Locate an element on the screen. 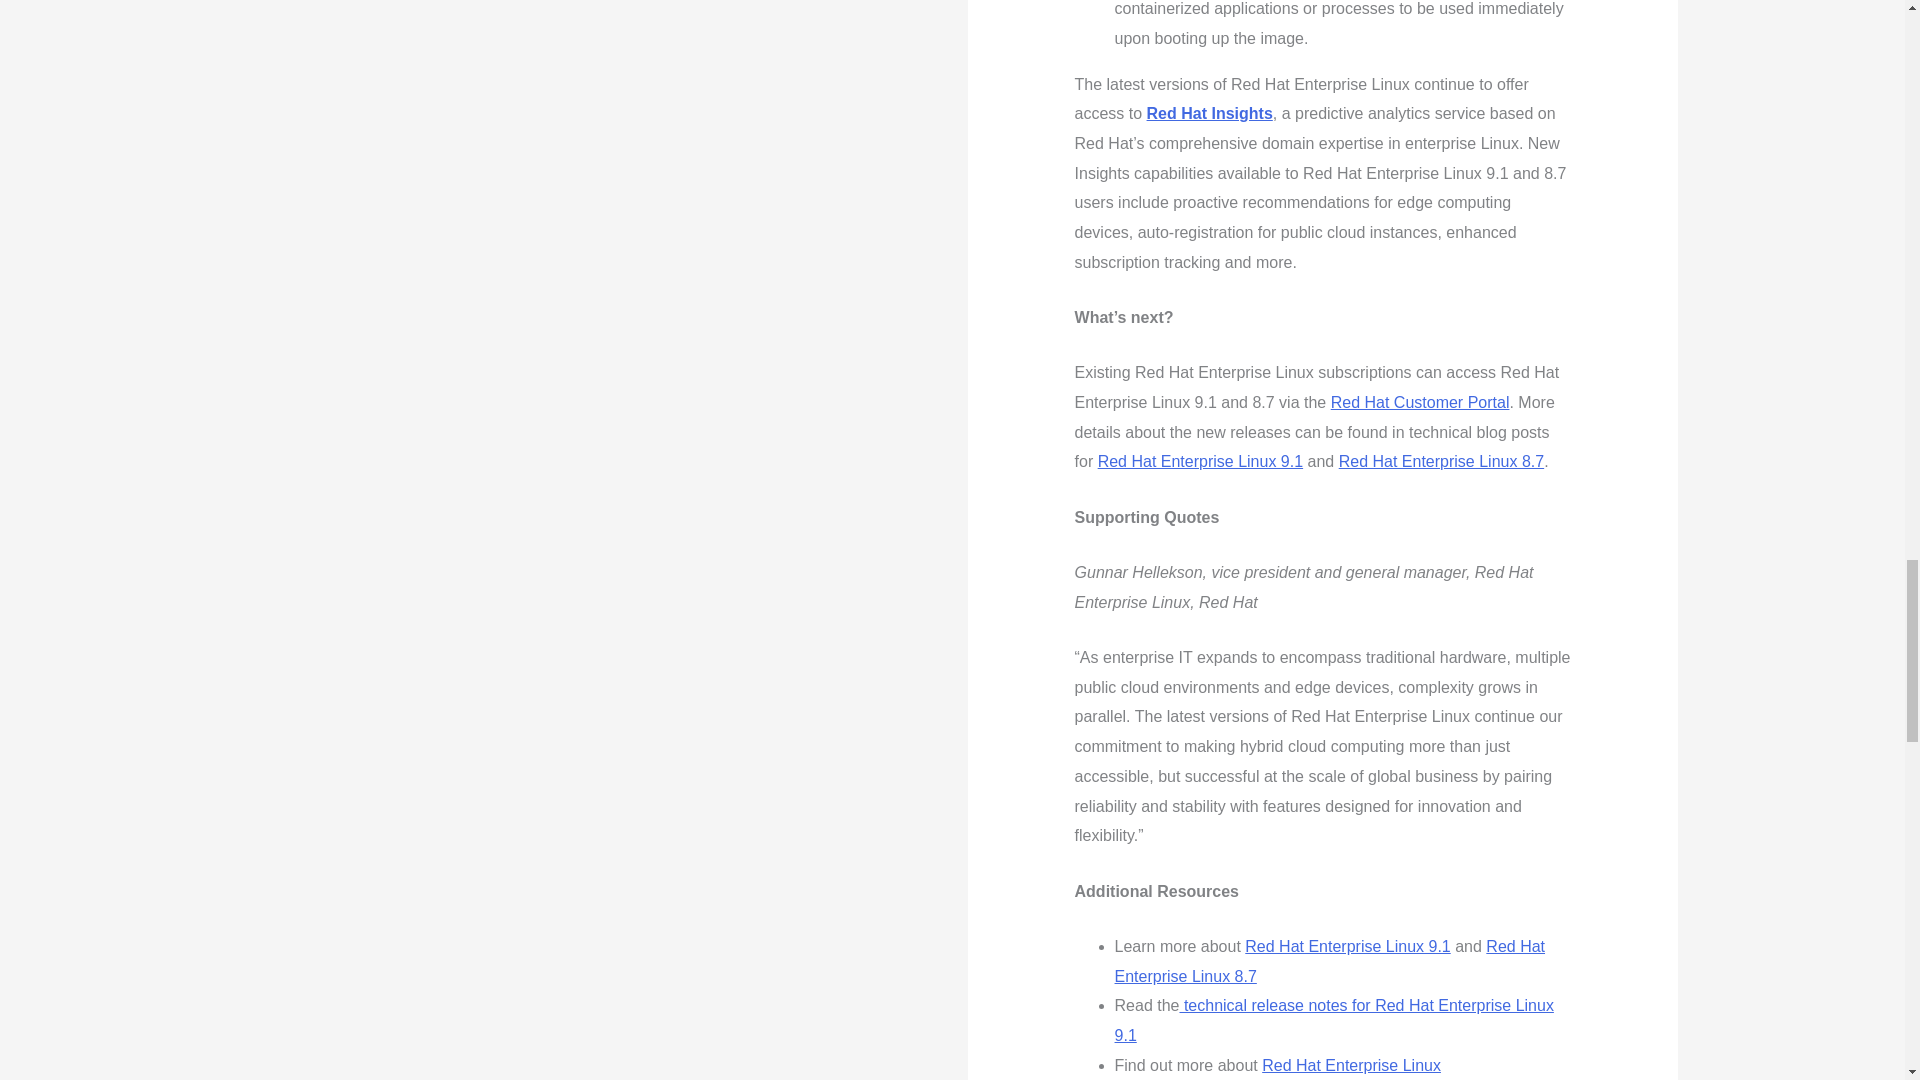  technical release notes for Red Hat Enterprise Linux 9.1 is located at coordinates (1334, 1020).